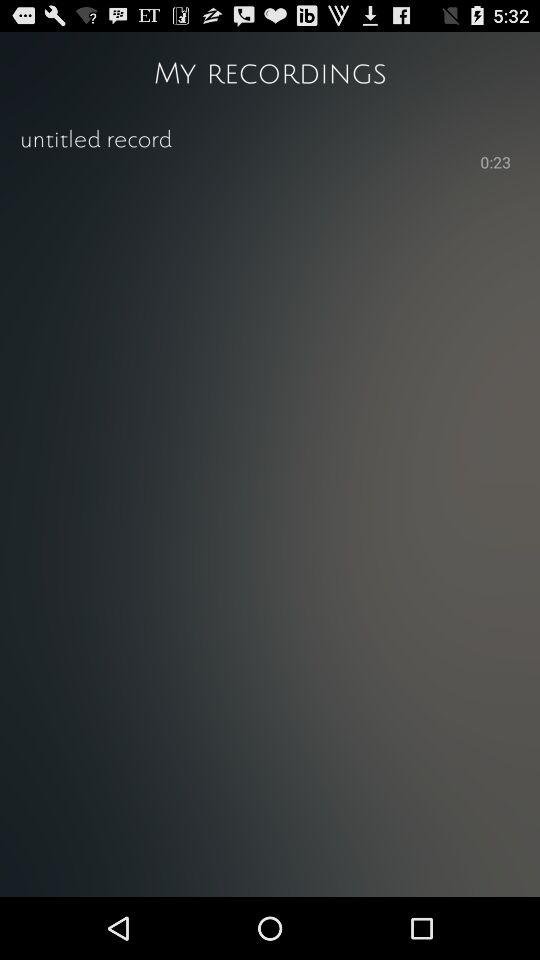  Describe the element at coordinates (496, 164) in the screenshot. I see `press the 0:23` at that location.